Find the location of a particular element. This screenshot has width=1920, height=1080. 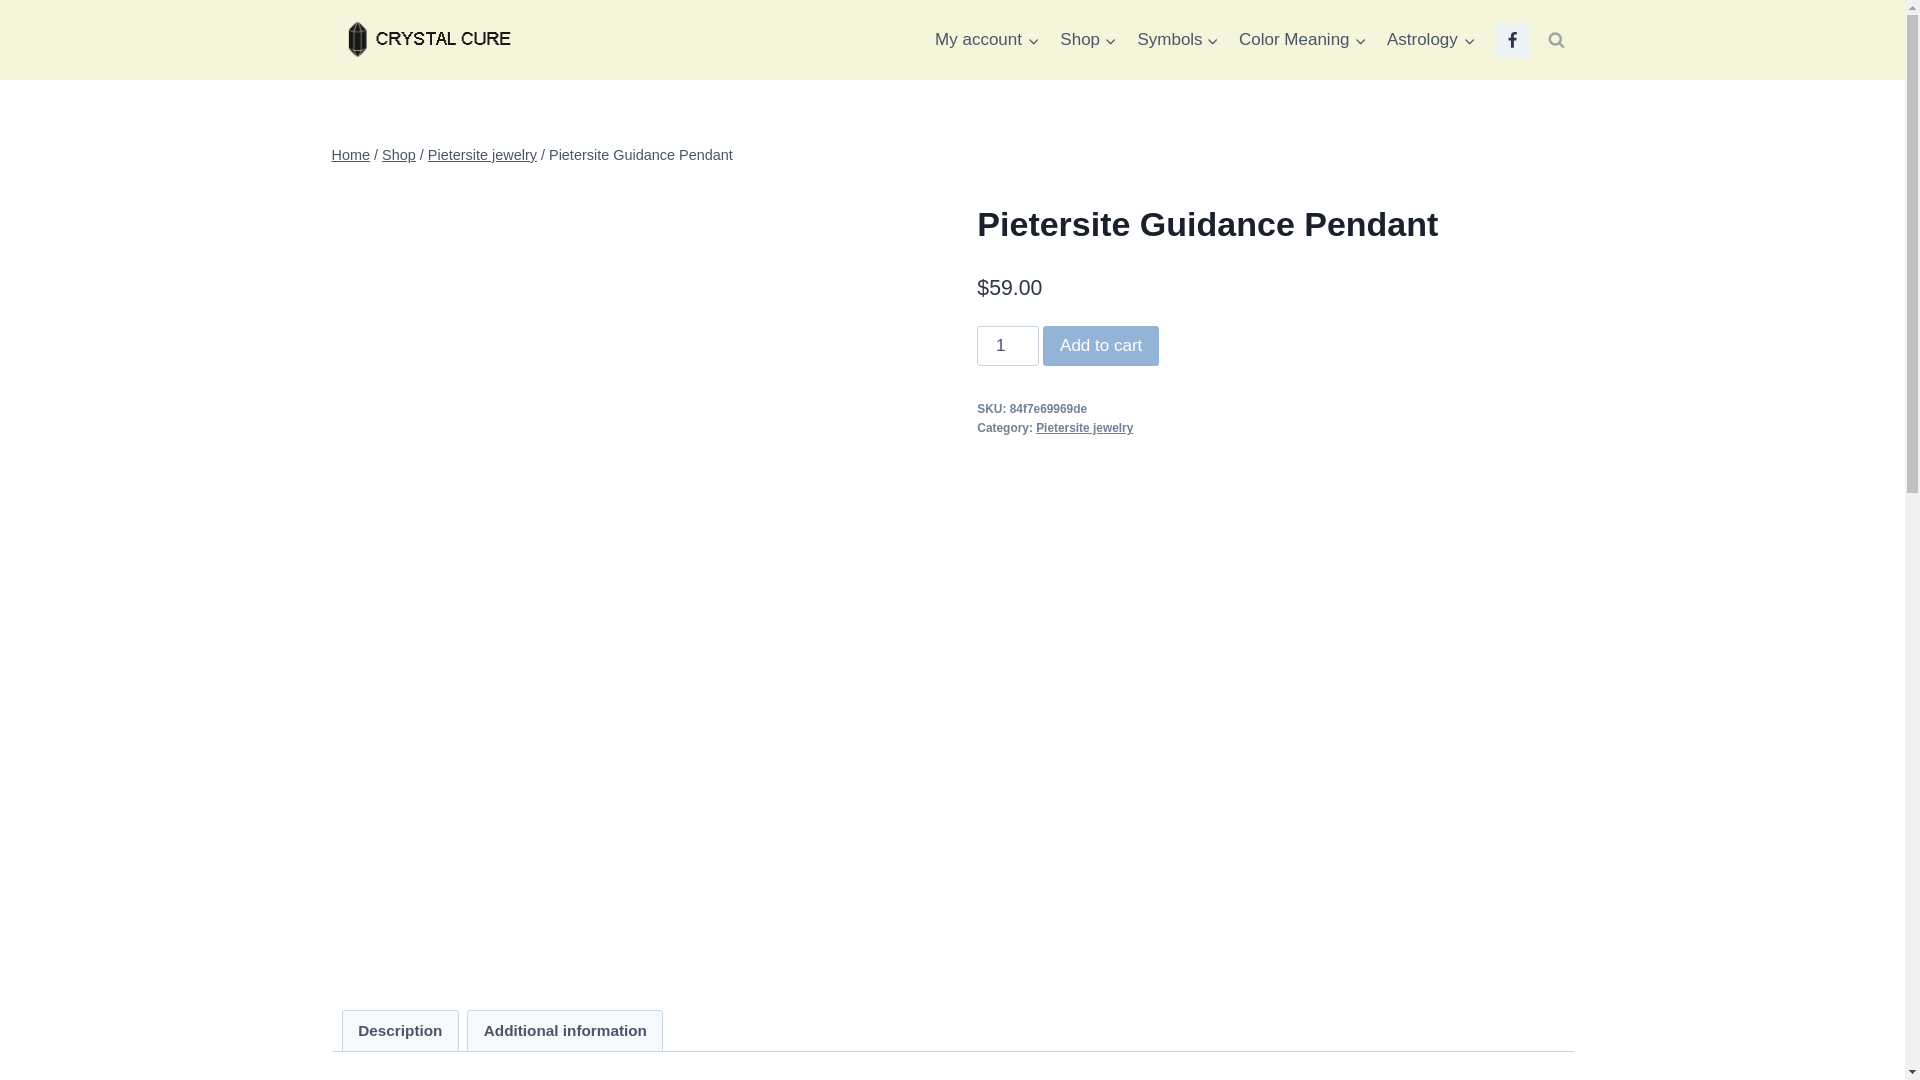

Pietersite jewelry is located at coordinates (1084, 428).